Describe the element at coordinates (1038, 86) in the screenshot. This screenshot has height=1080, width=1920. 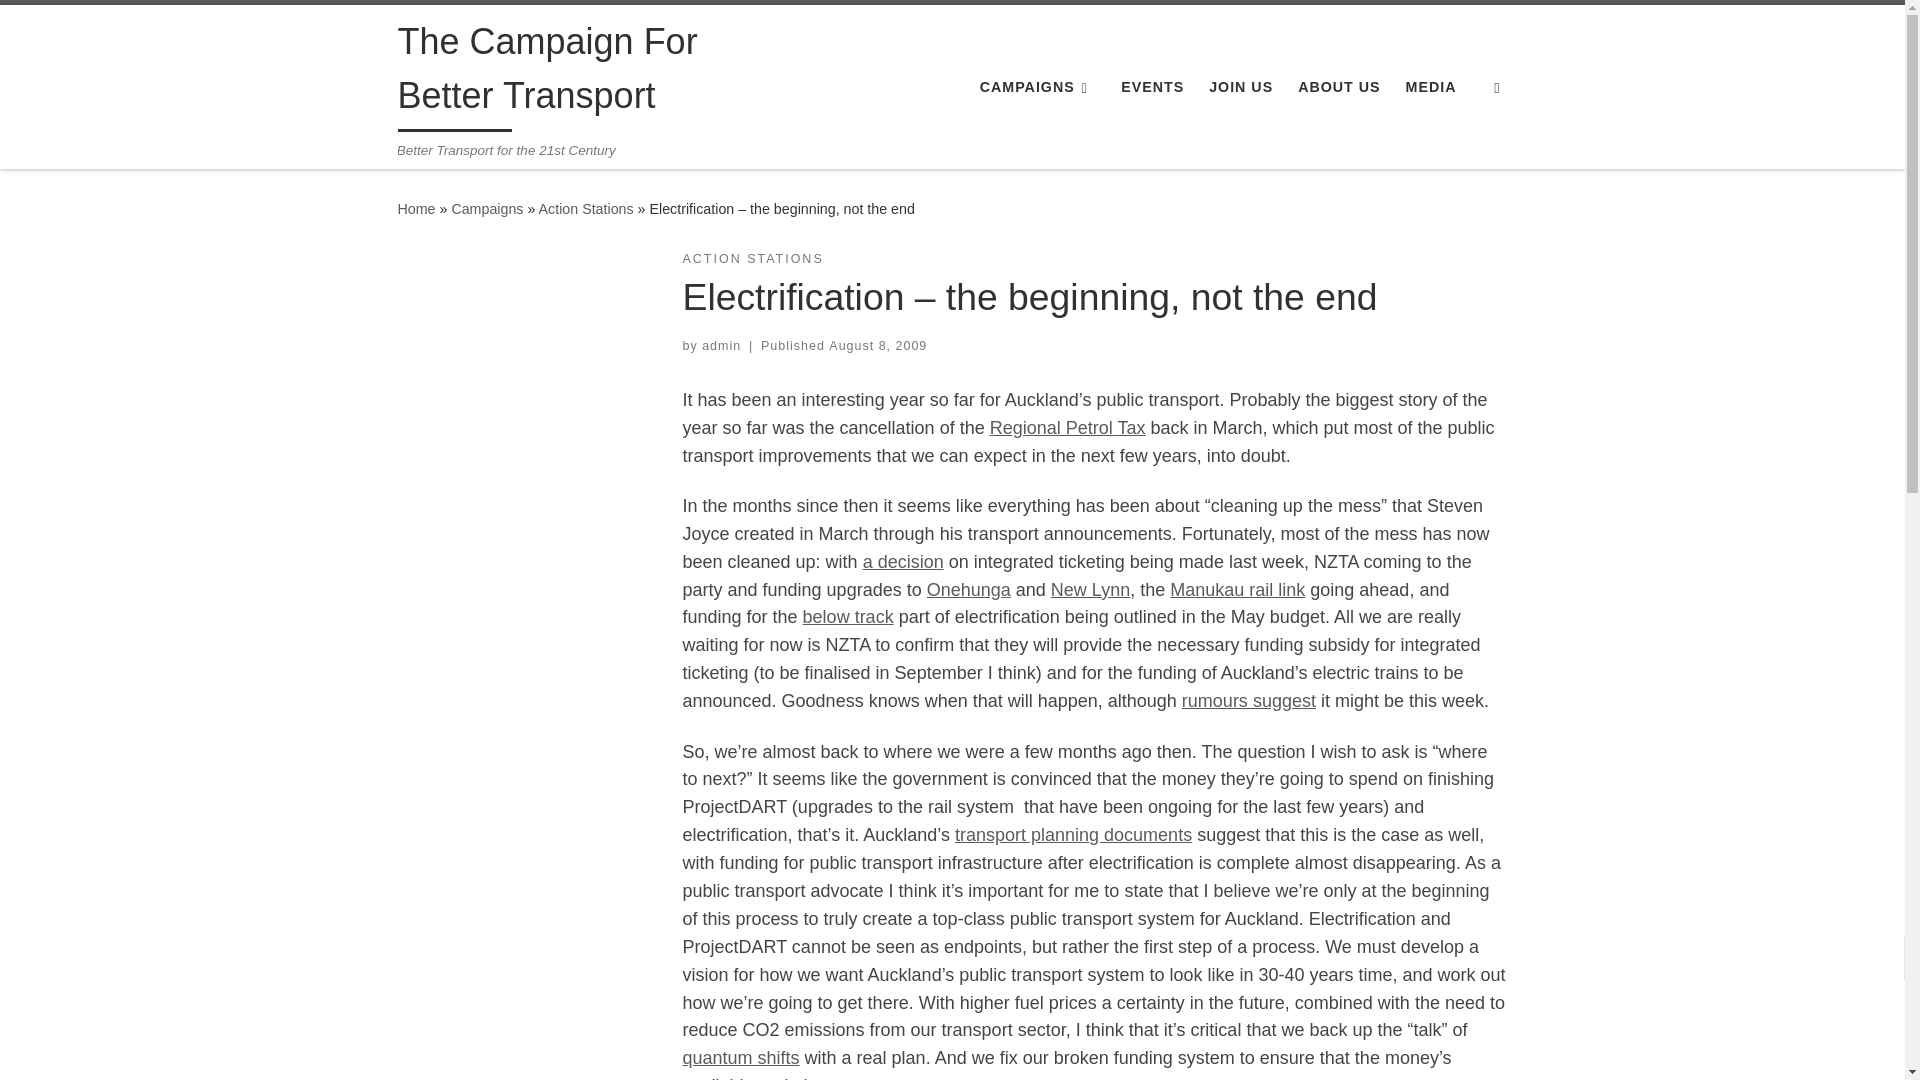
I see `CAMPAIGNS` at that location.